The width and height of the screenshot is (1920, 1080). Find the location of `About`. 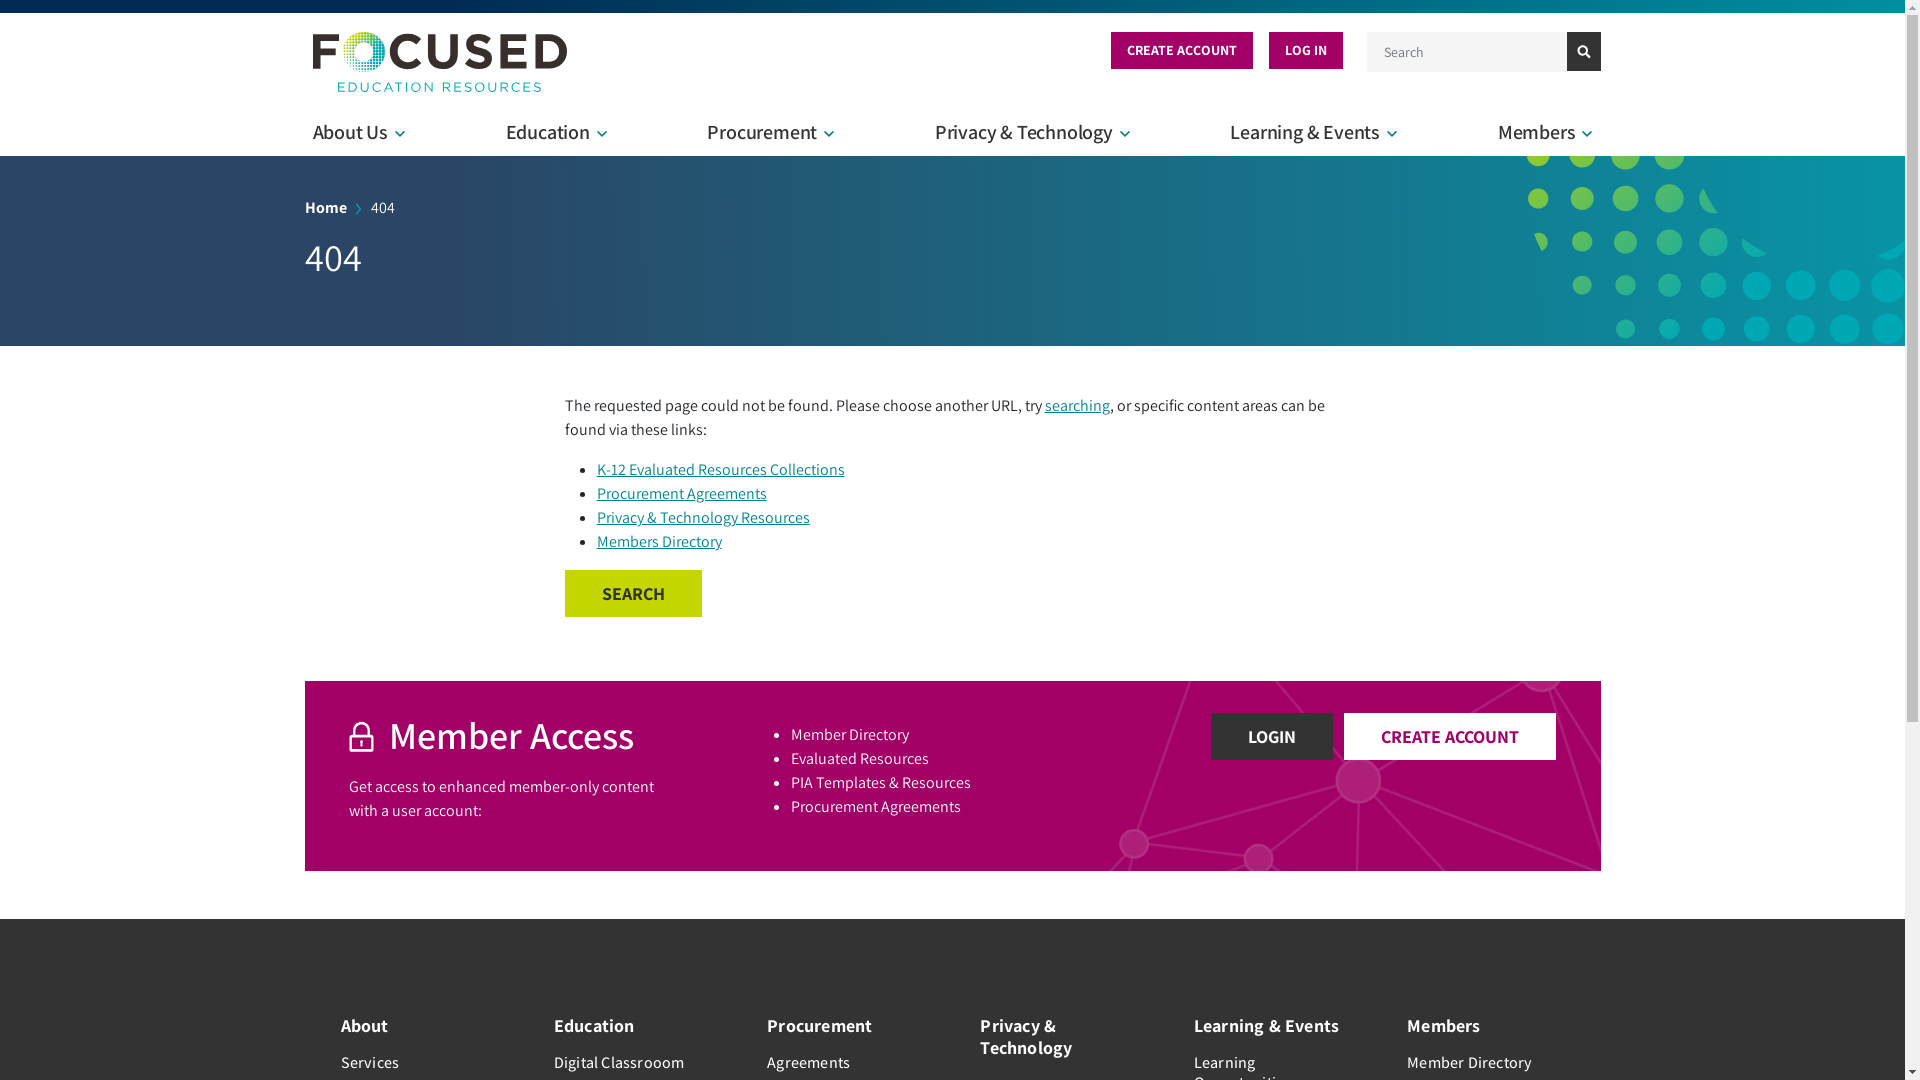

About is located at coordinates (418, 1026).